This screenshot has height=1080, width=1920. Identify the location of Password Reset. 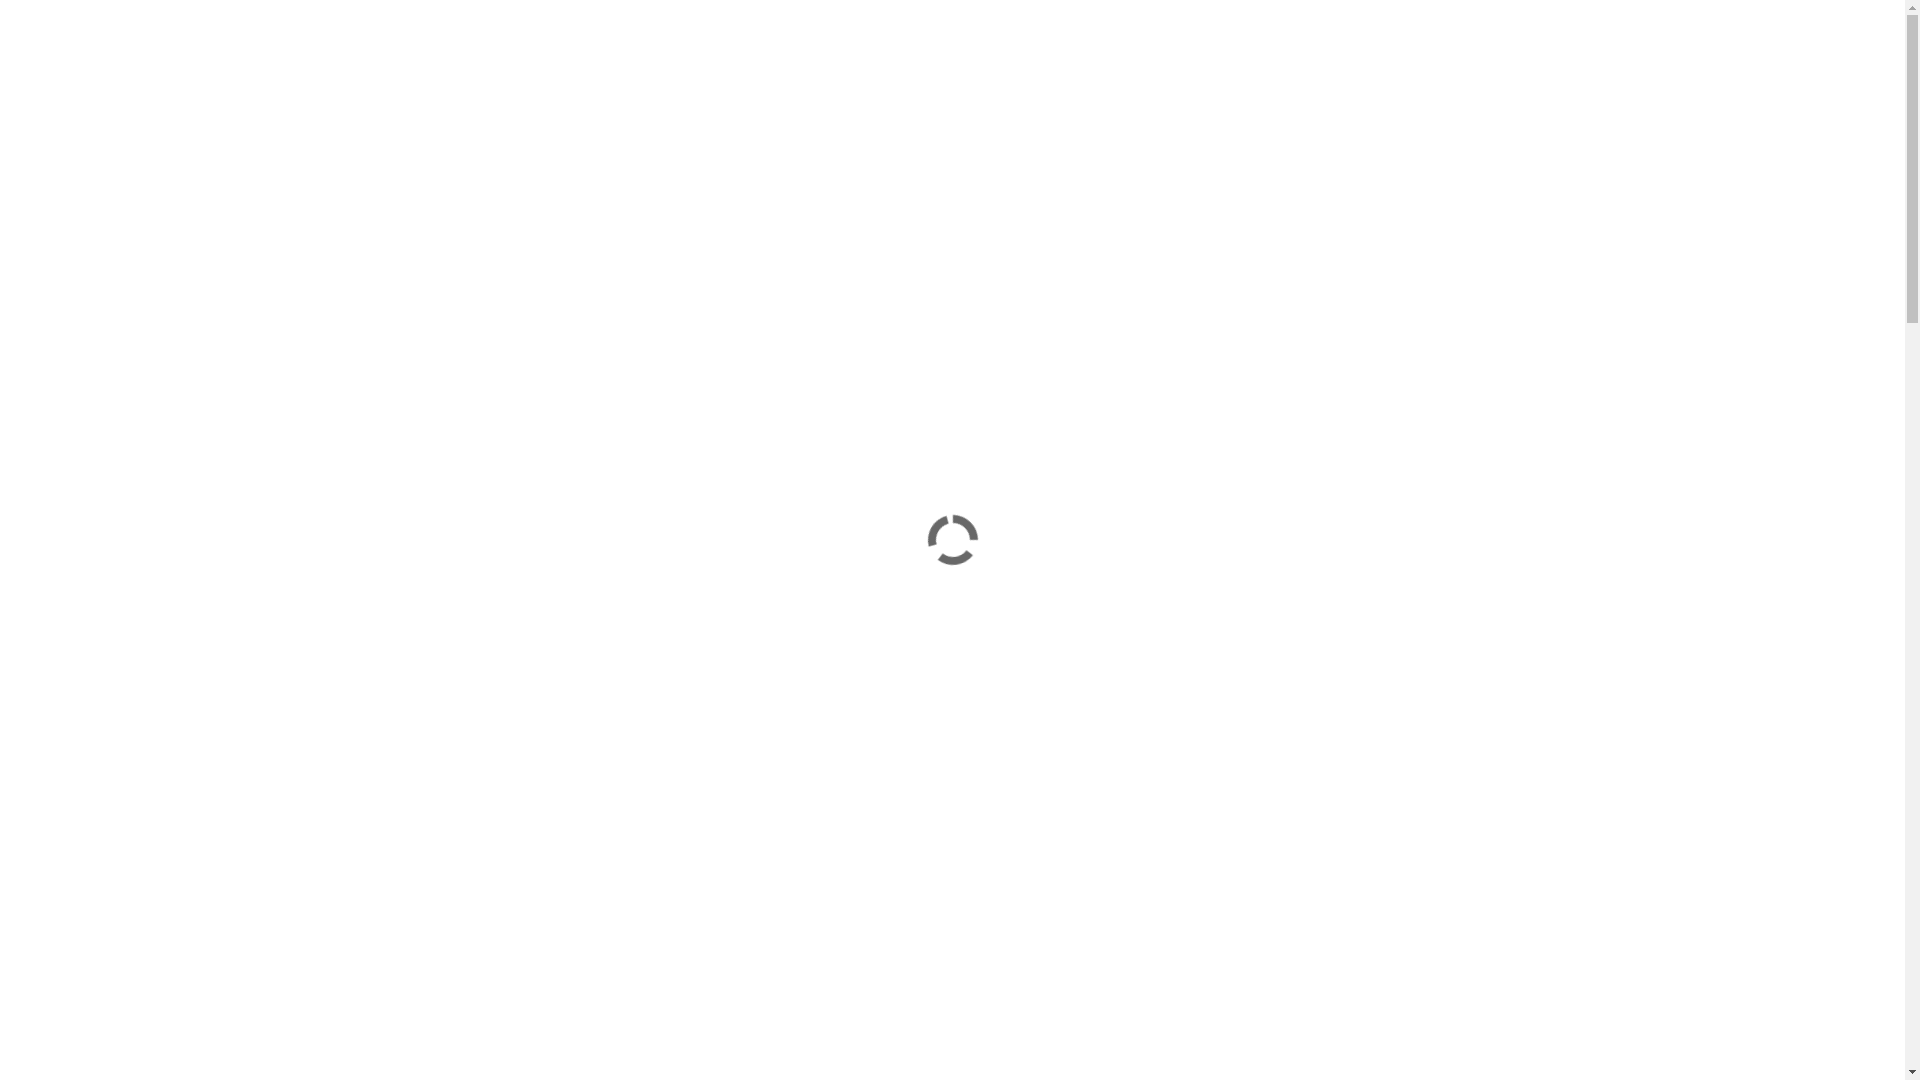
(1308, 514).